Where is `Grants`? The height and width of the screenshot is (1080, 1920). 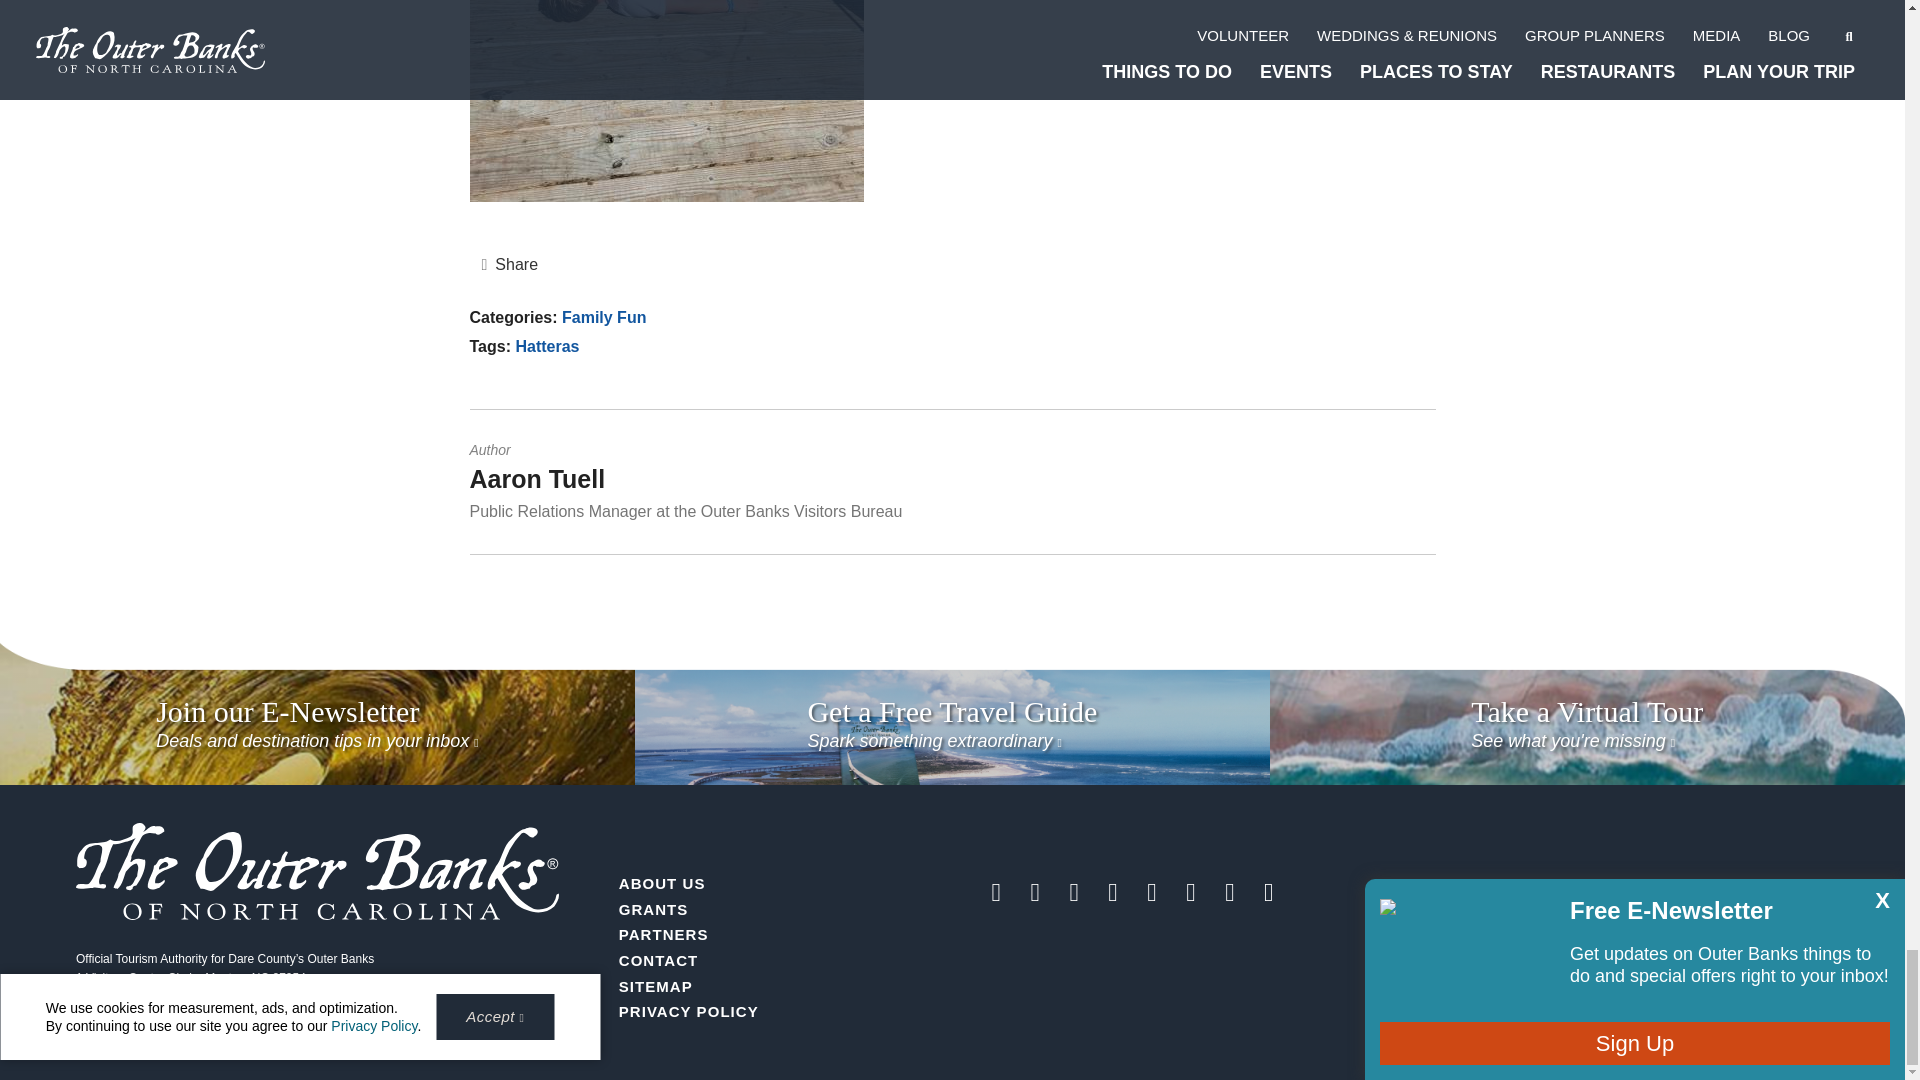
Grants is located at coordinates (654, 909).